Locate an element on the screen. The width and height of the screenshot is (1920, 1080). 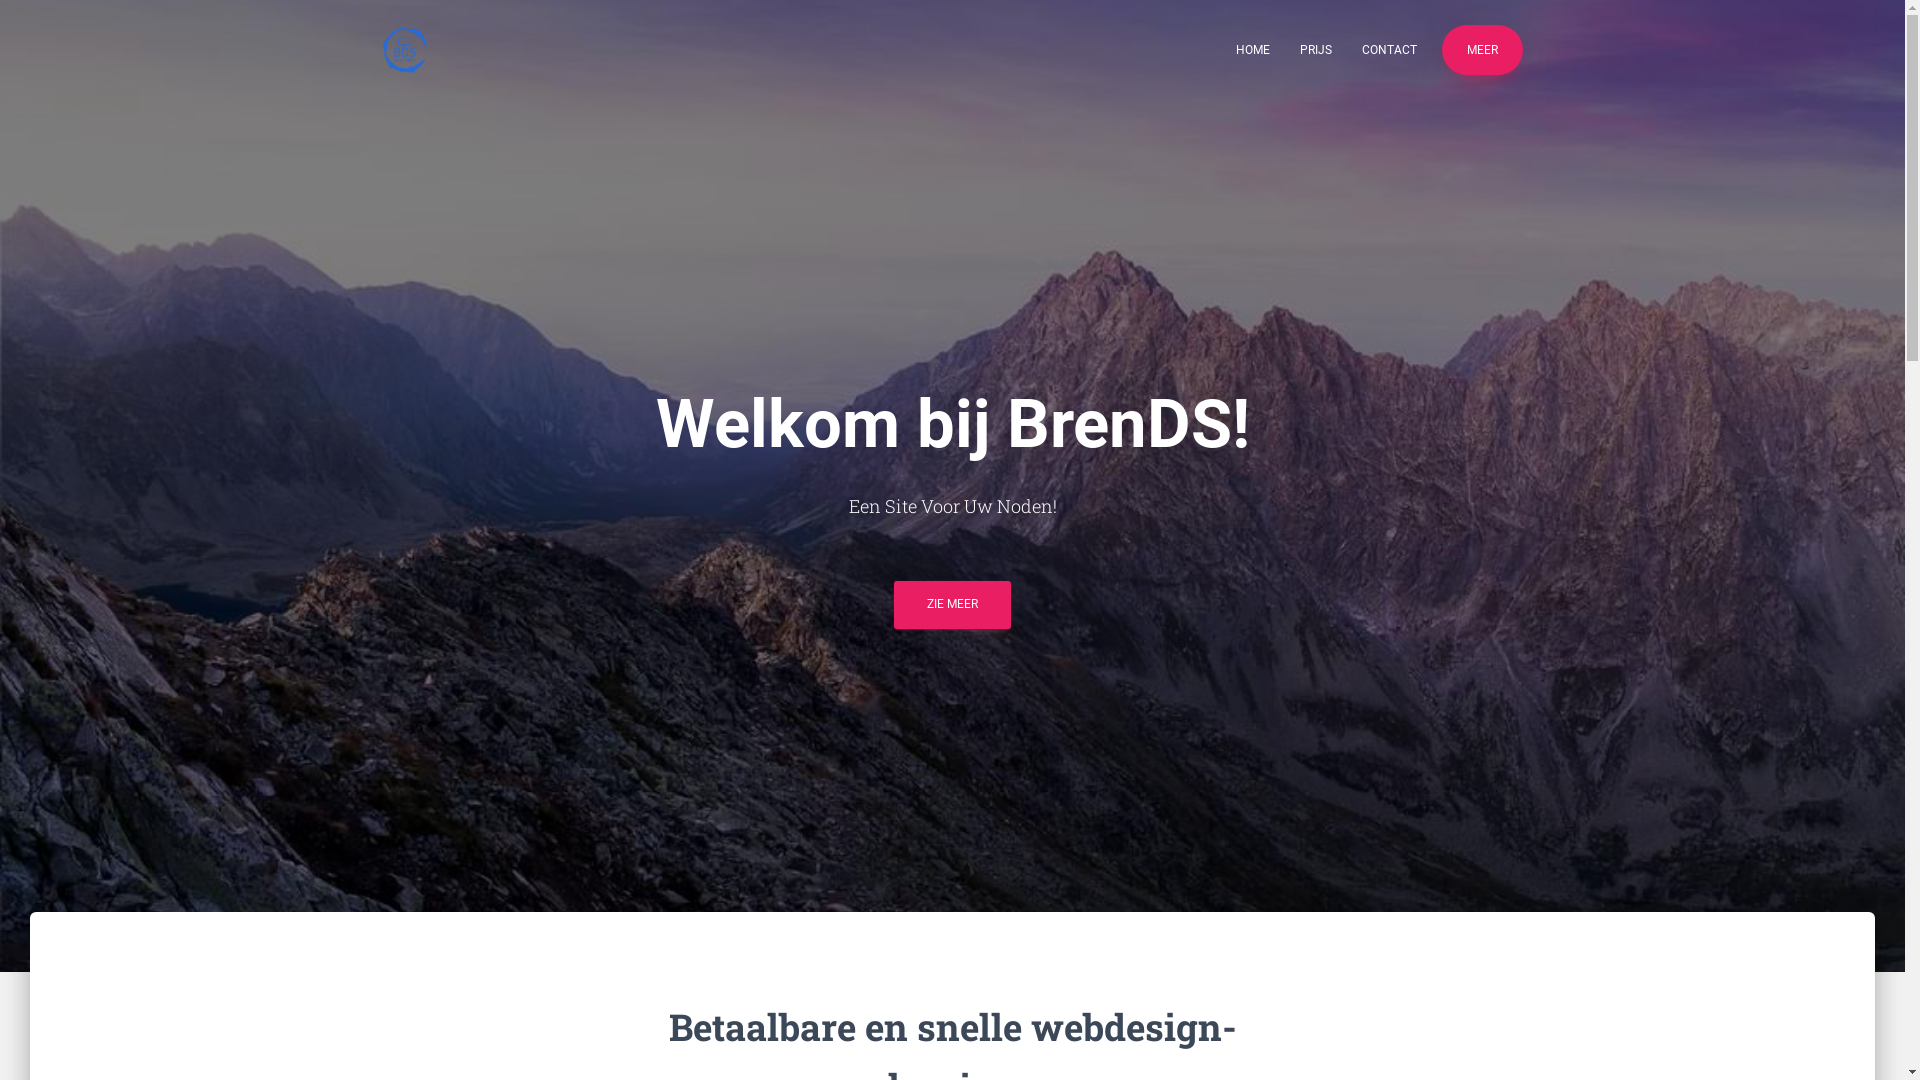
ZIE MEER is located at coordinates (952, 604).